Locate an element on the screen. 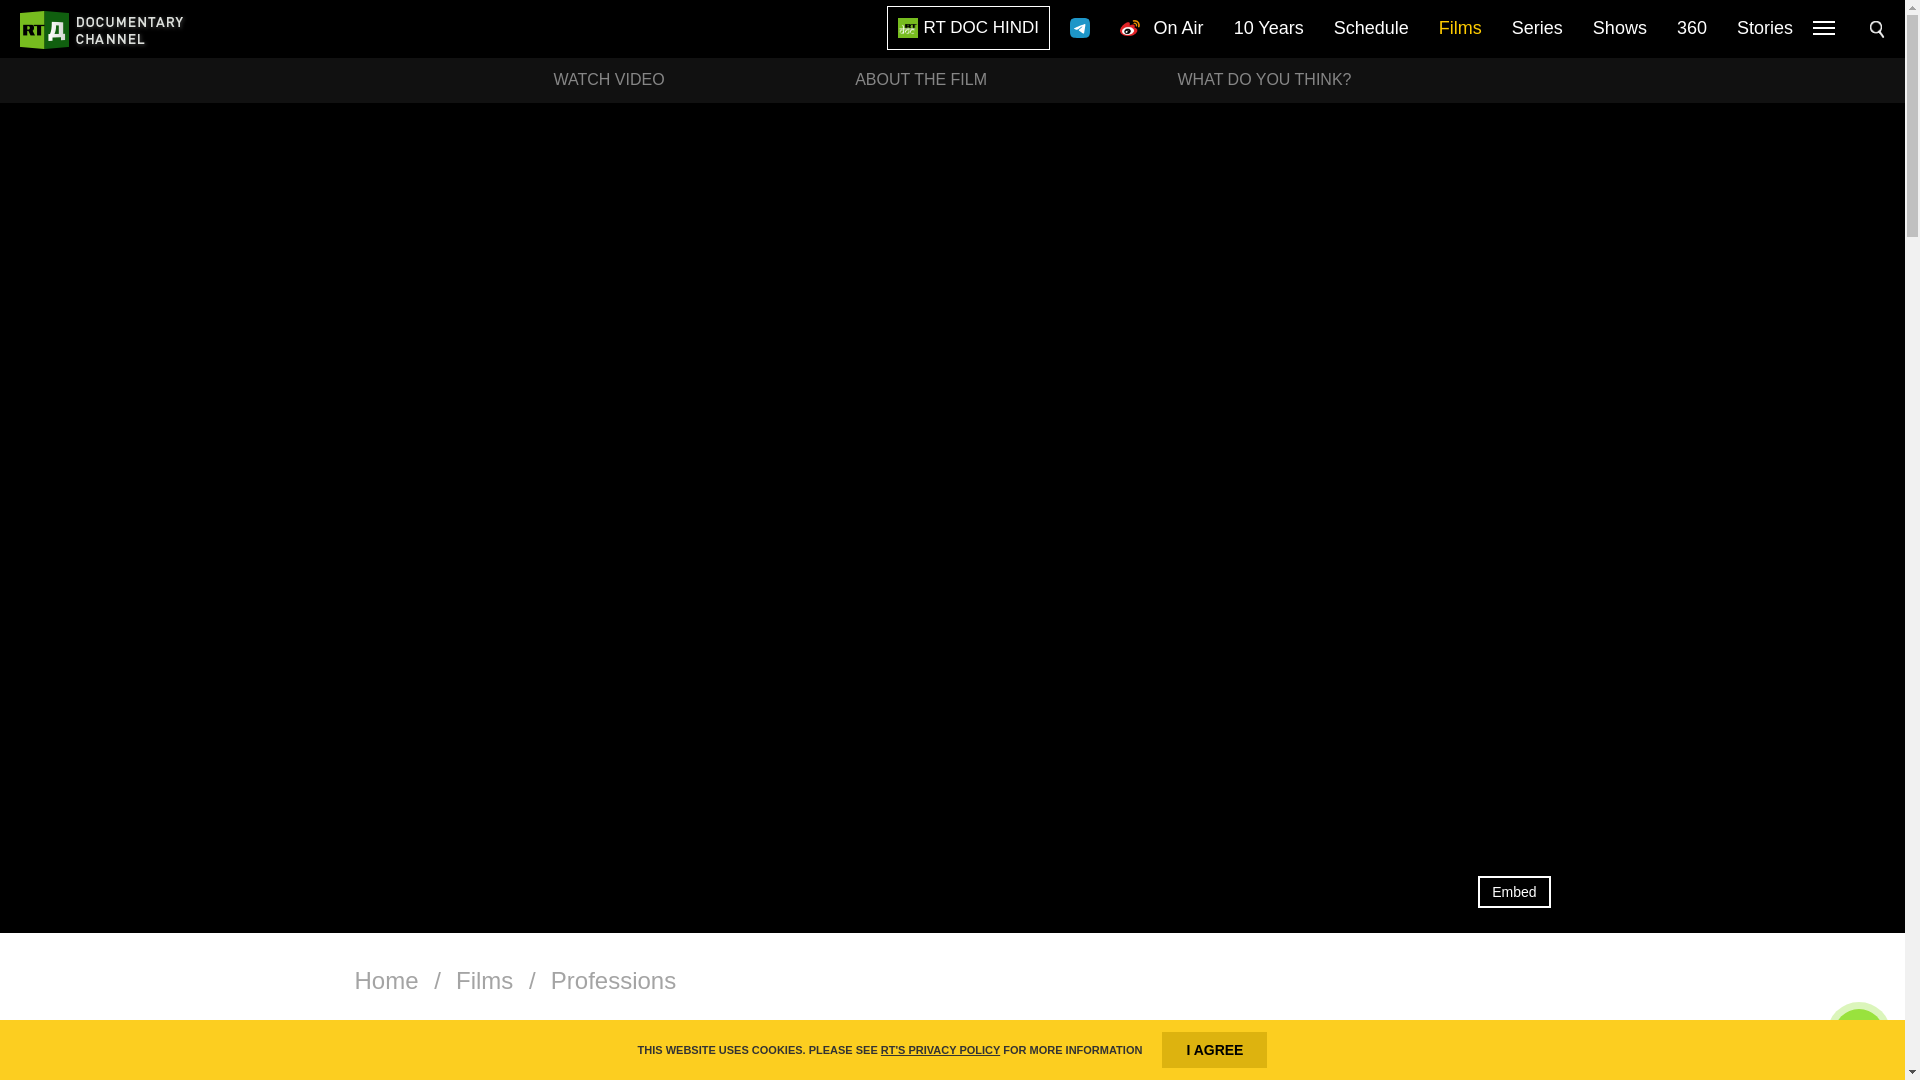 Image resolution: width=1920 pixels, height=1080 pixels. Embed is located at coordinates (1514, 892).